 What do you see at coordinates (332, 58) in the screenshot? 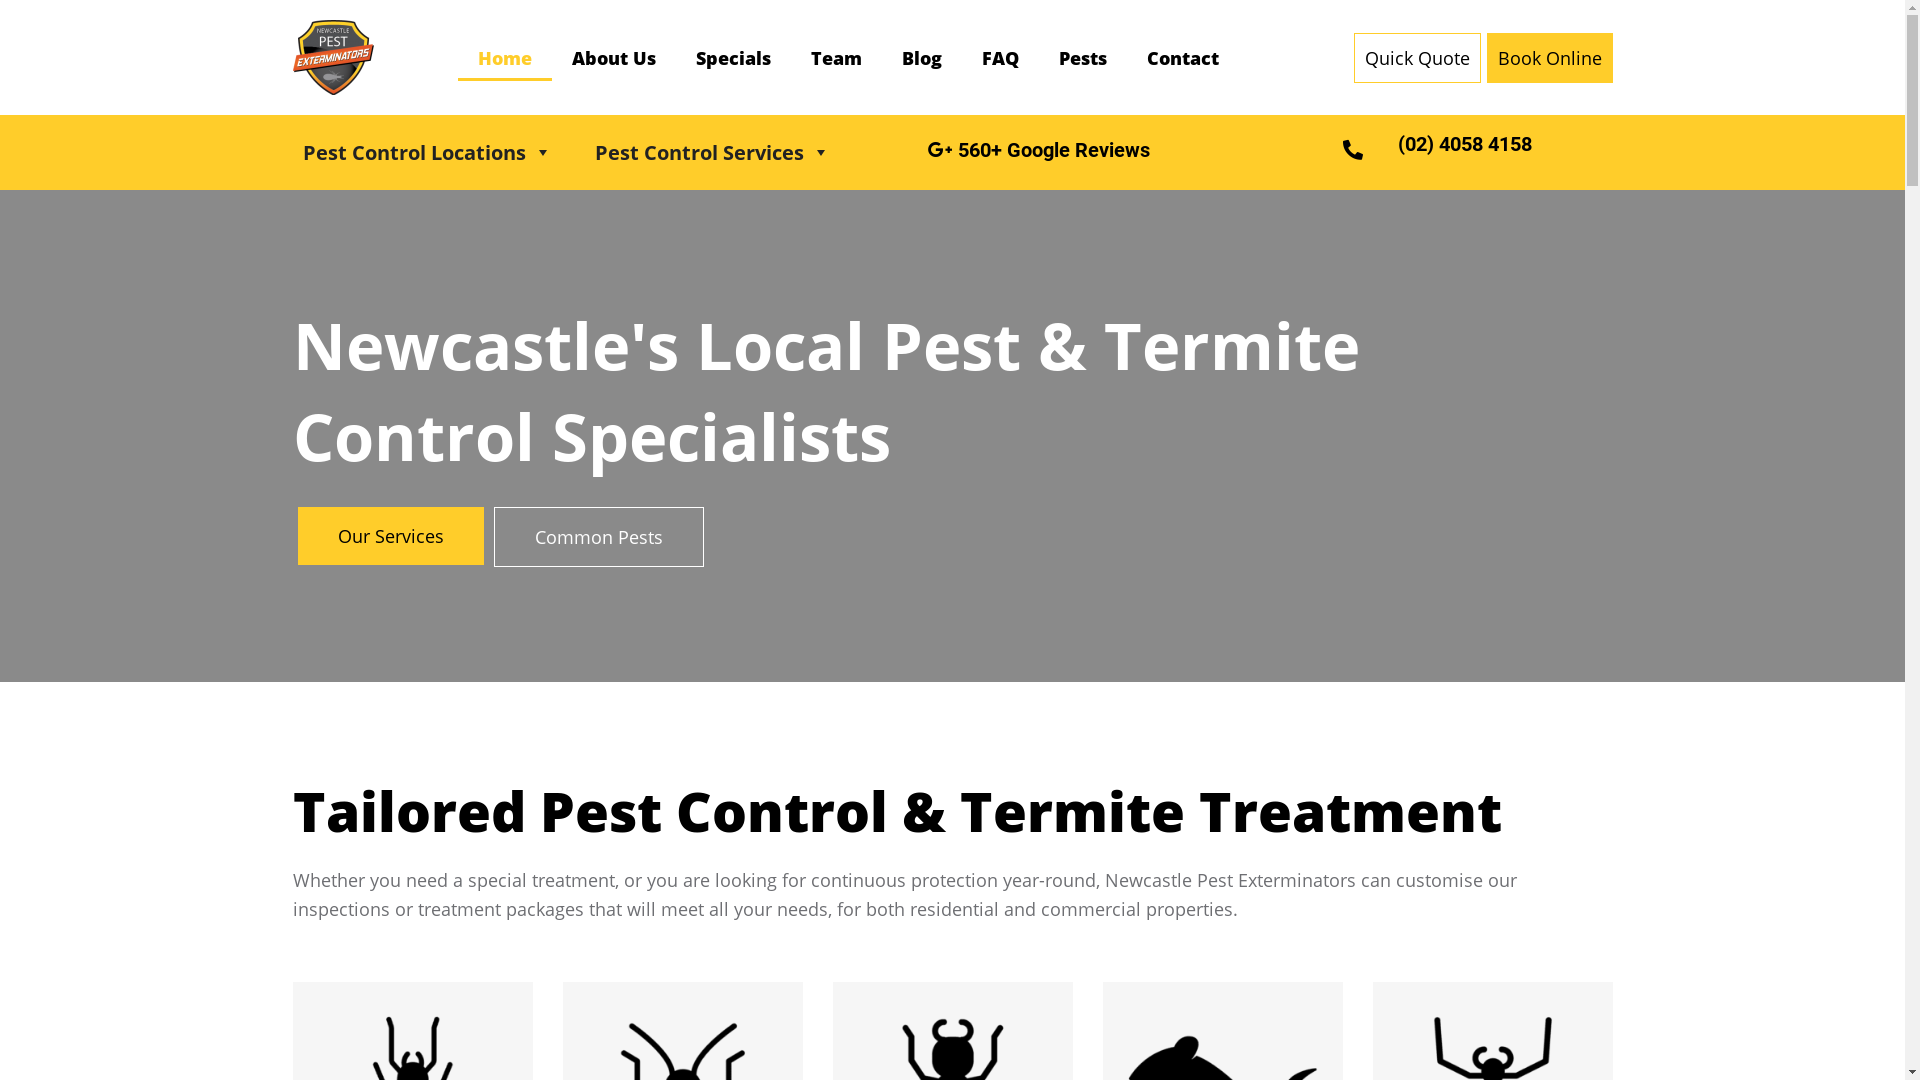
I see `1 Newcastle` at bounding box center [332, 58].